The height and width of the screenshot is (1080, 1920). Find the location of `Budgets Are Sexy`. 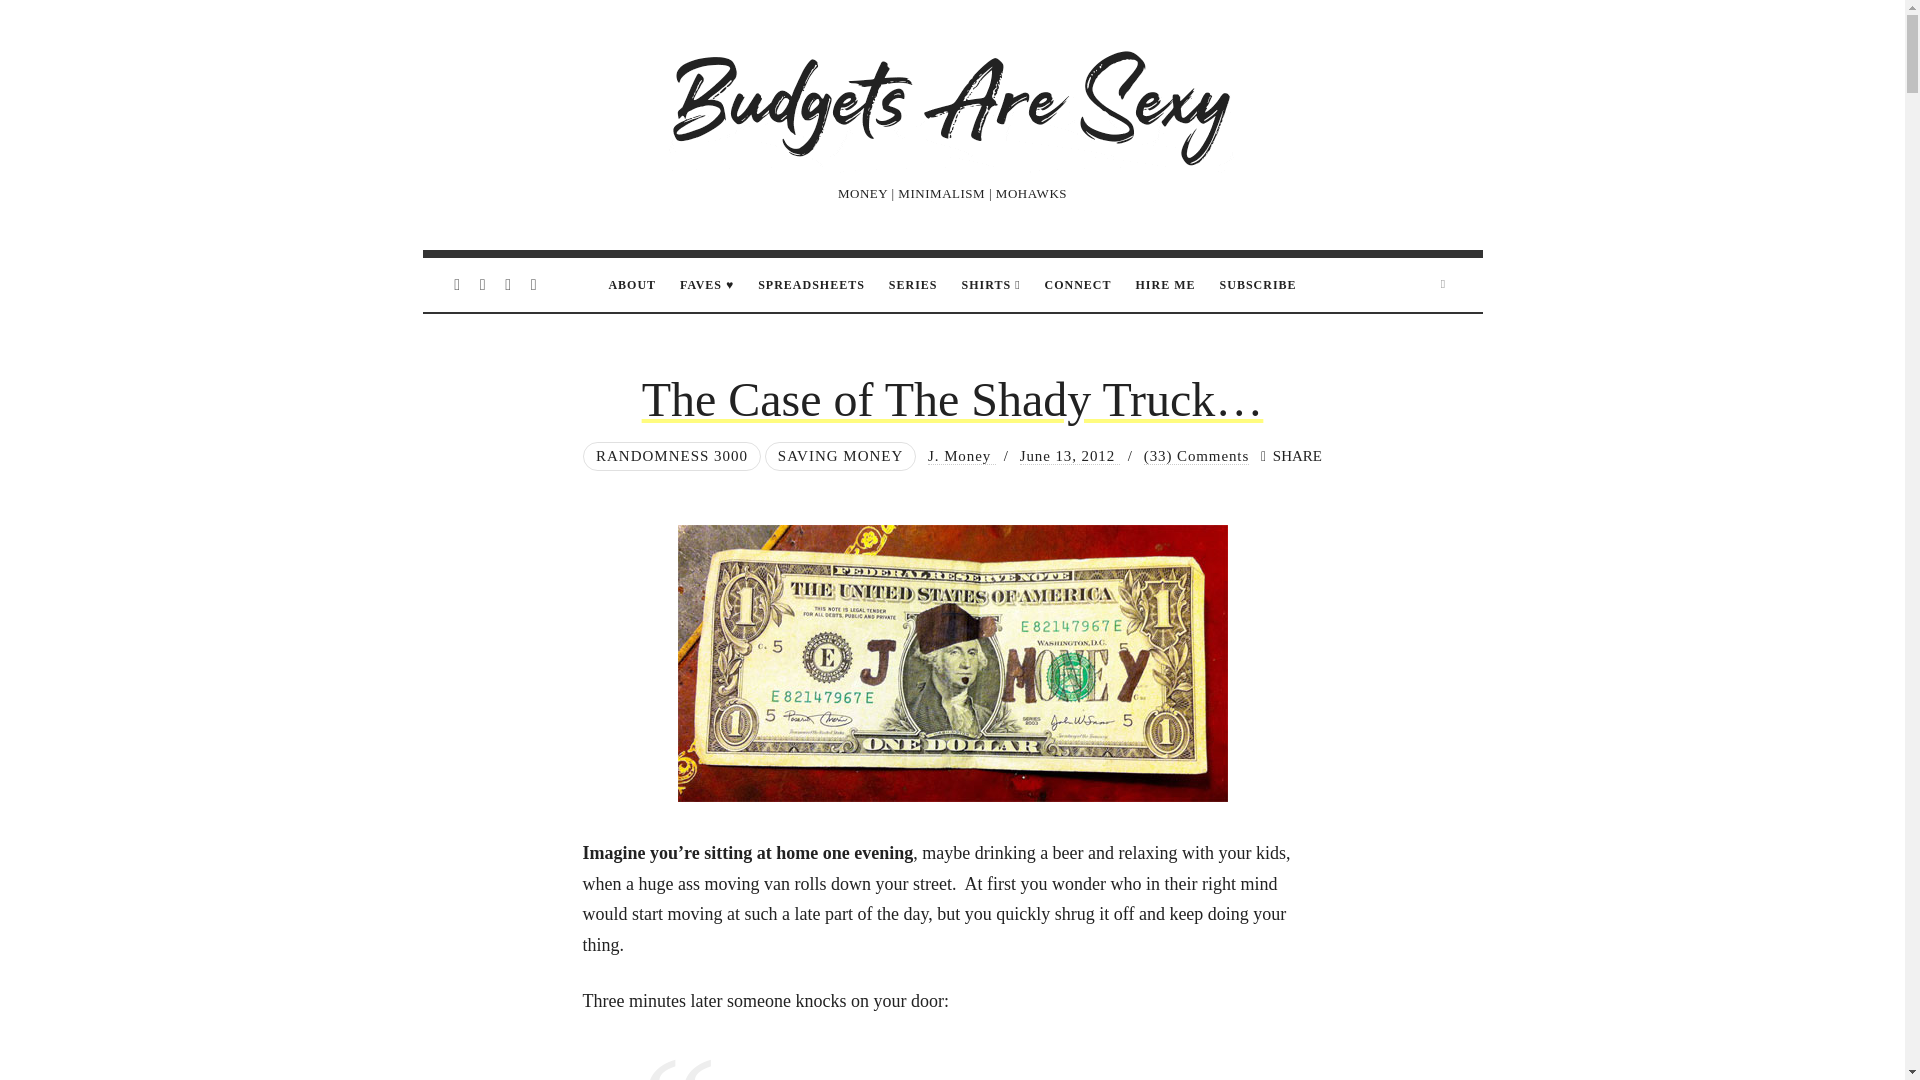

Budgets Are Sexy is located at coordinates (952, 104).